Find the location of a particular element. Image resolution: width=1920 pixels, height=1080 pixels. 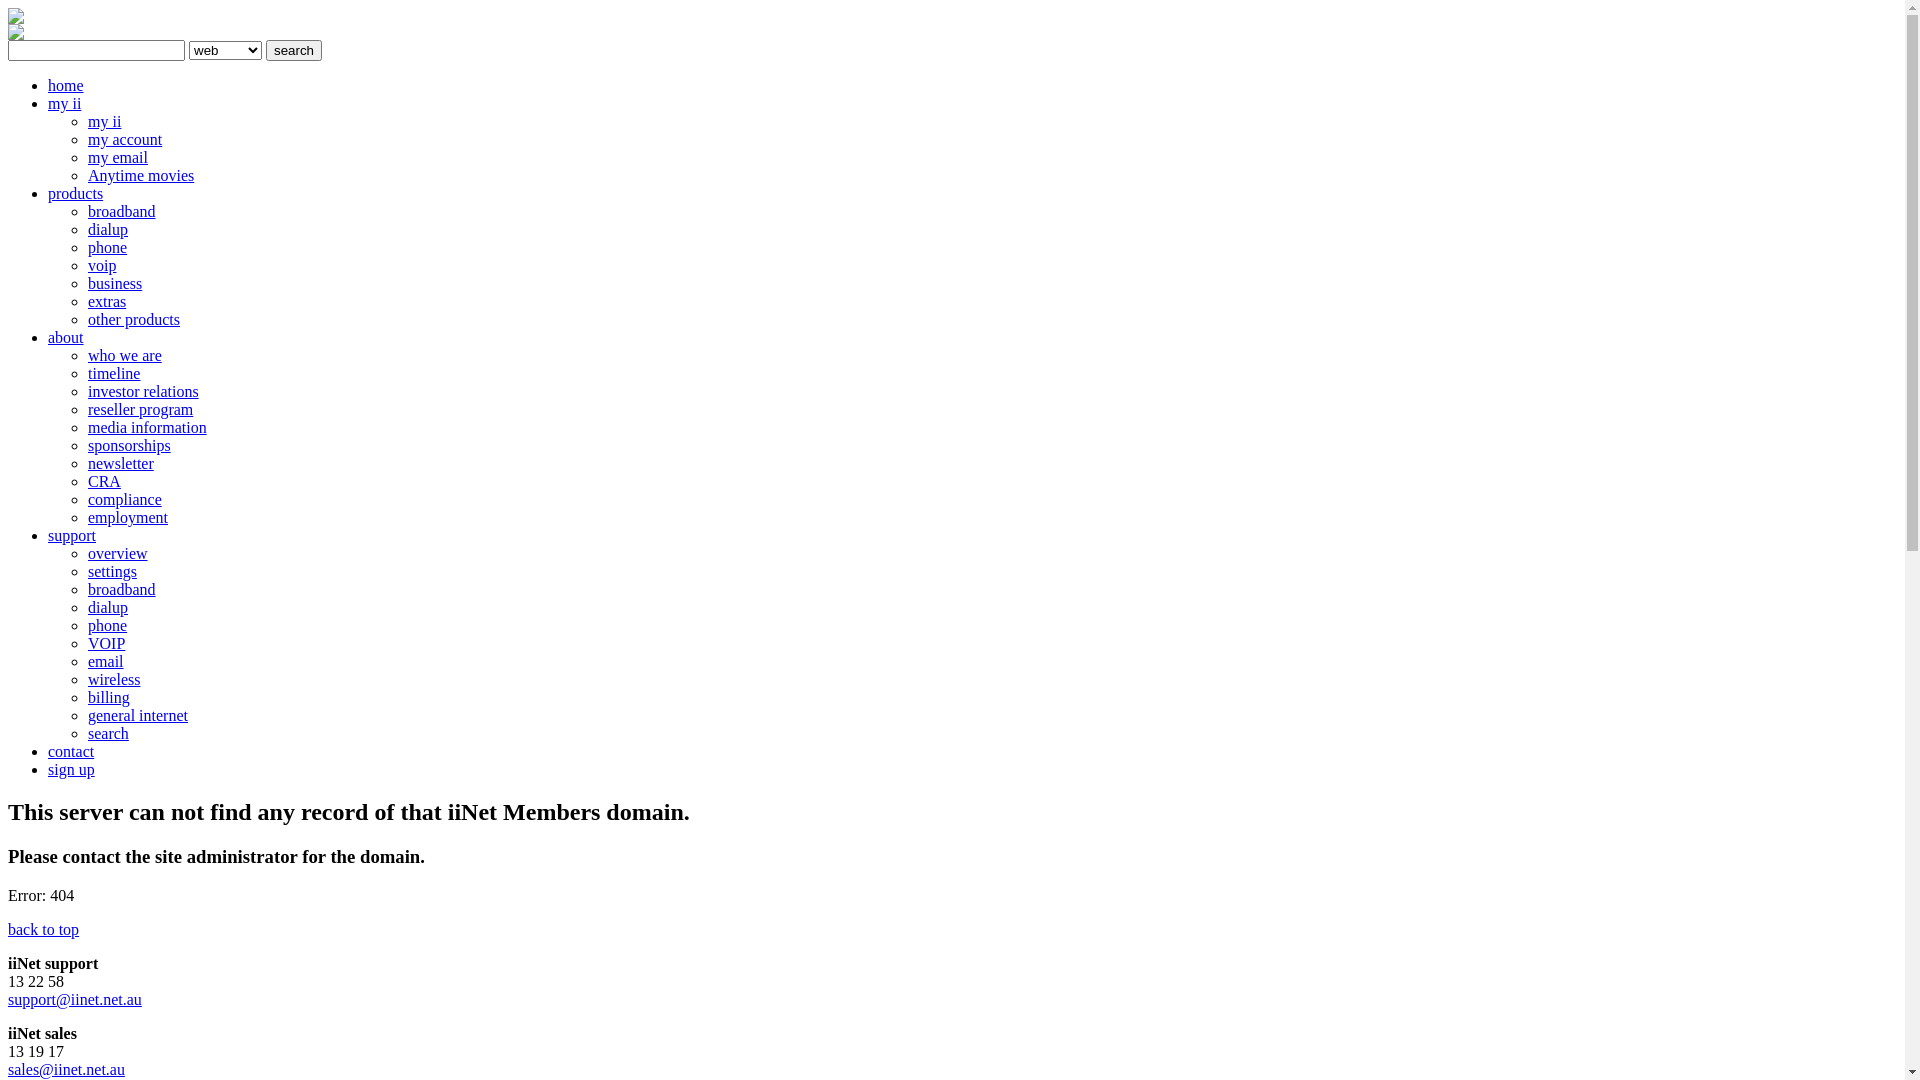

support@iinet.net.au is located at coordinates (75, 1000).